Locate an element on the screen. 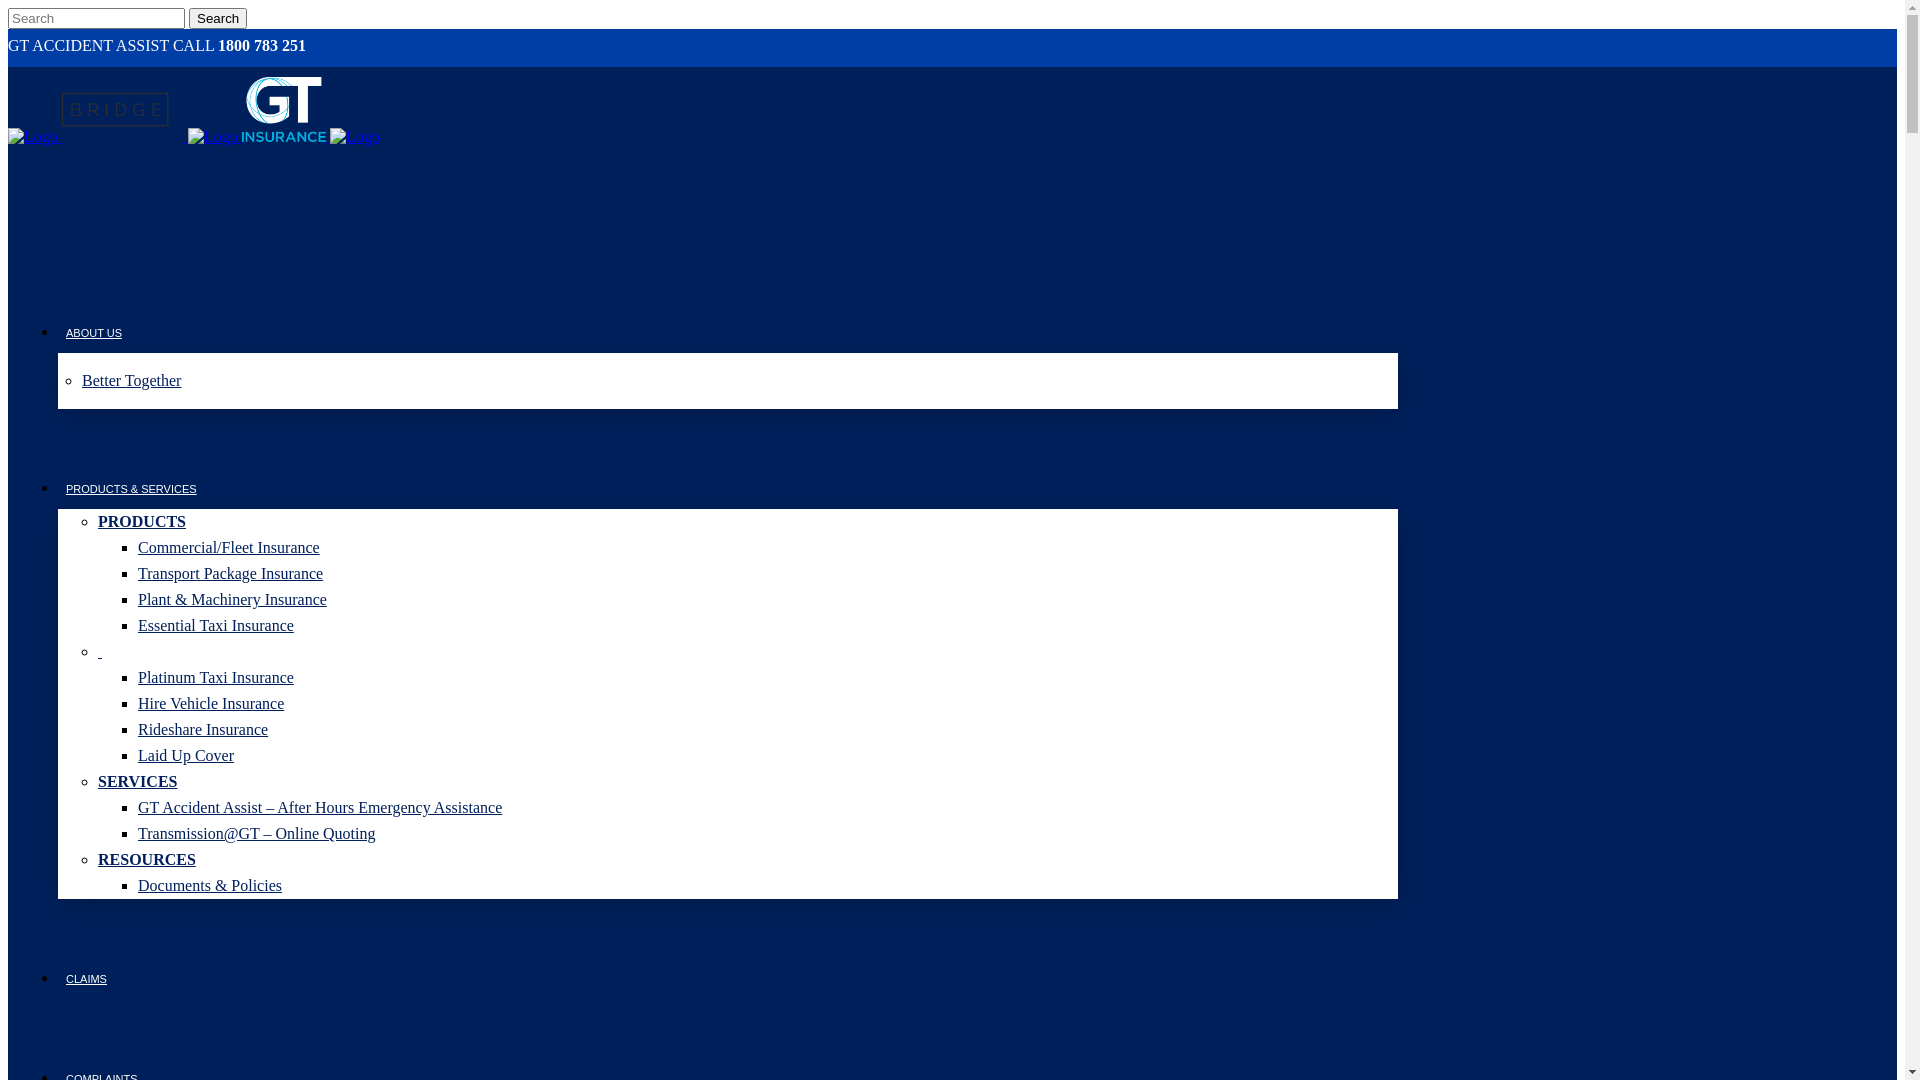 The width and height of the screenshot is (1920, 1080). SERVICES is located at coordinates (748, 782).